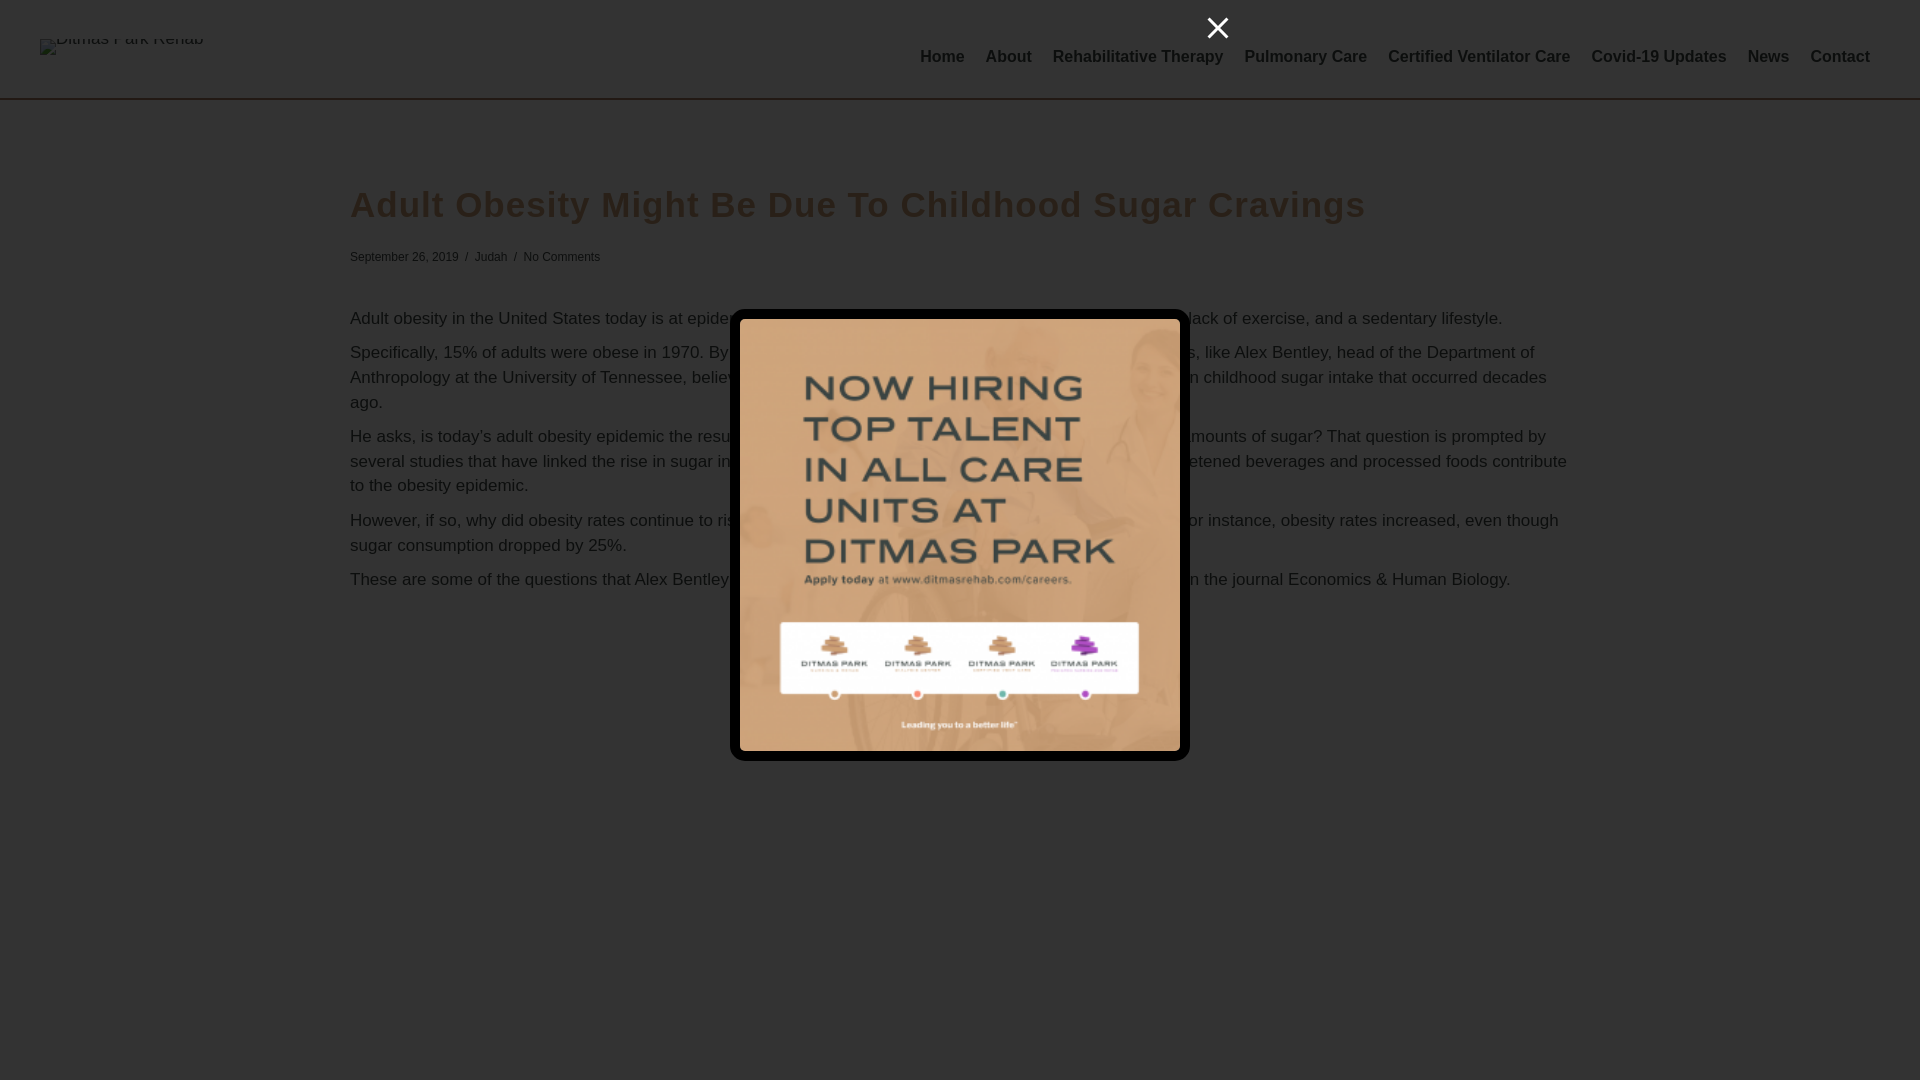 The height and width of the screenshot is (1080, 1920). What do you see at coordinates (1479, 56) in the screenshot?
I see `Certified Ventilator Care` at bounding box center [1479, 56].